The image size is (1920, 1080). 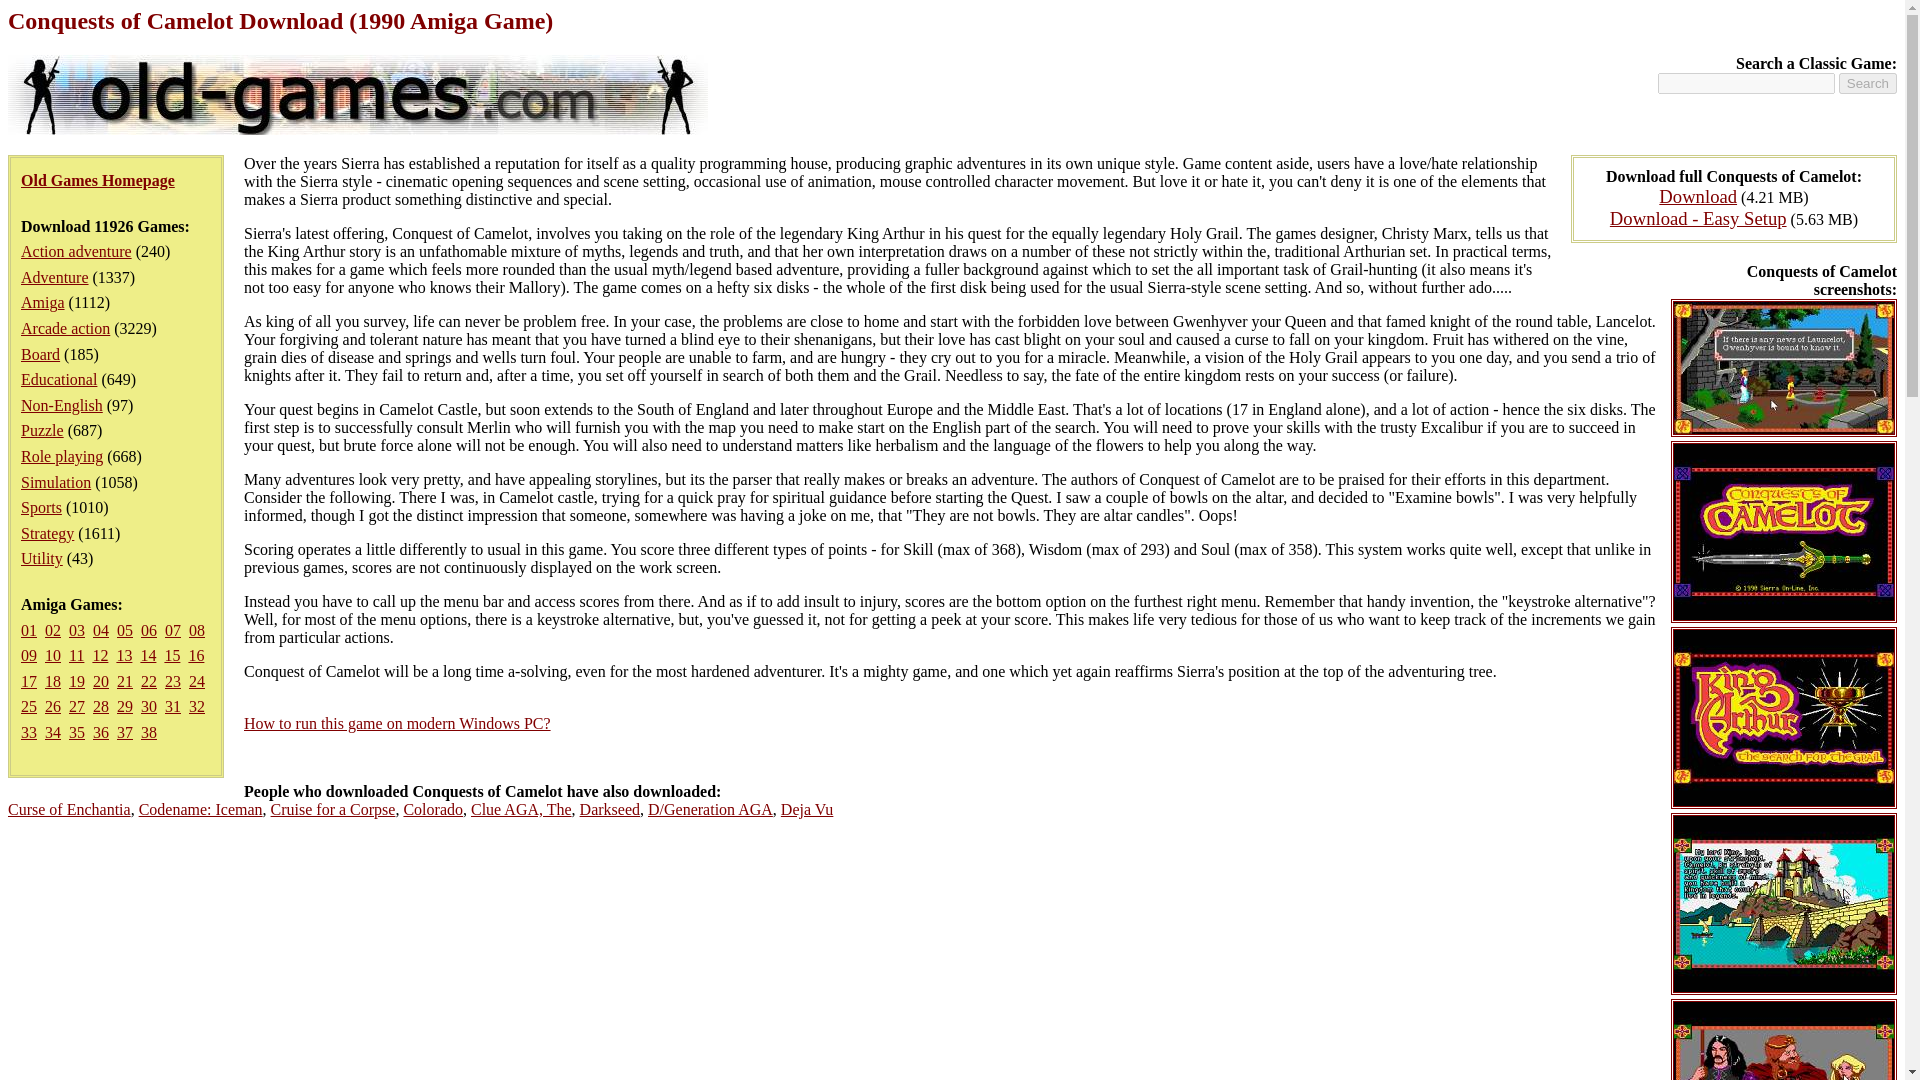 I want to click on 25, so click(x=28, y=706).